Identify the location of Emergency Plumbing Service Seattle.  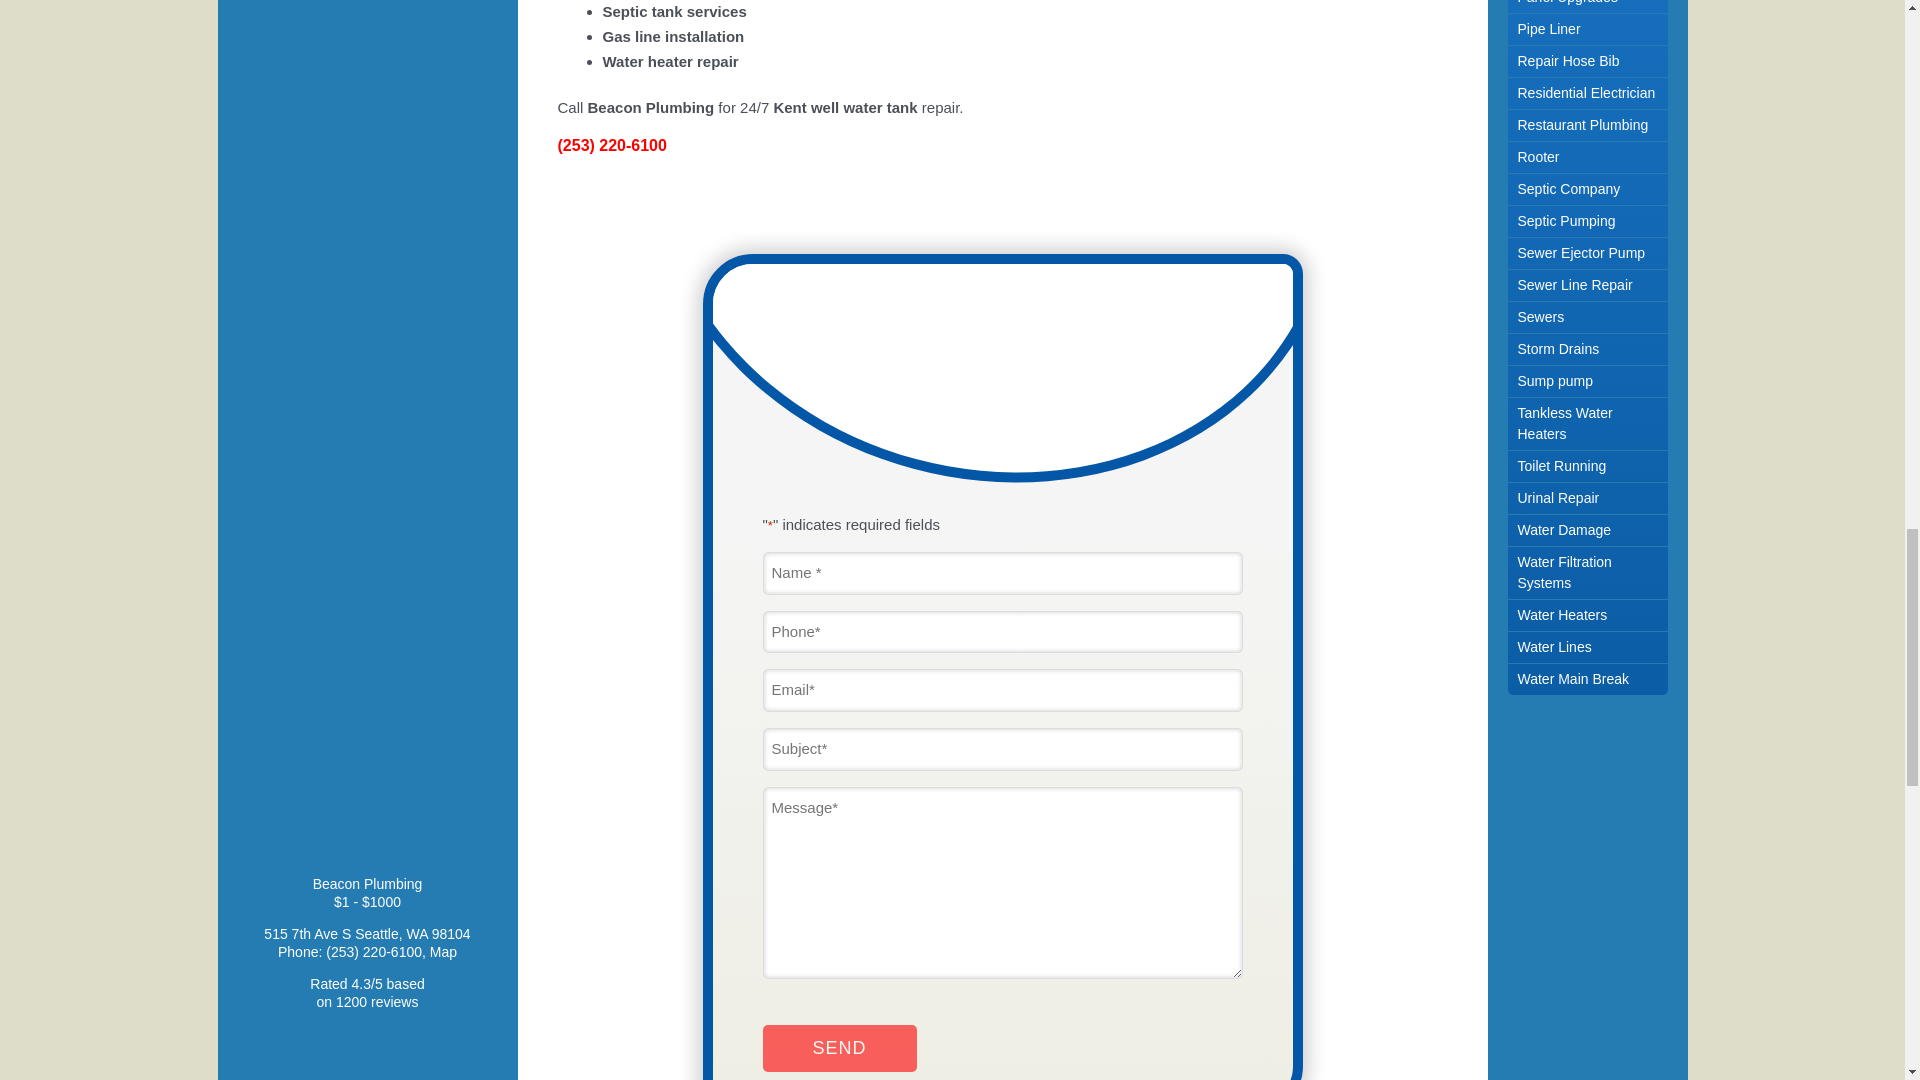
(367, 4).